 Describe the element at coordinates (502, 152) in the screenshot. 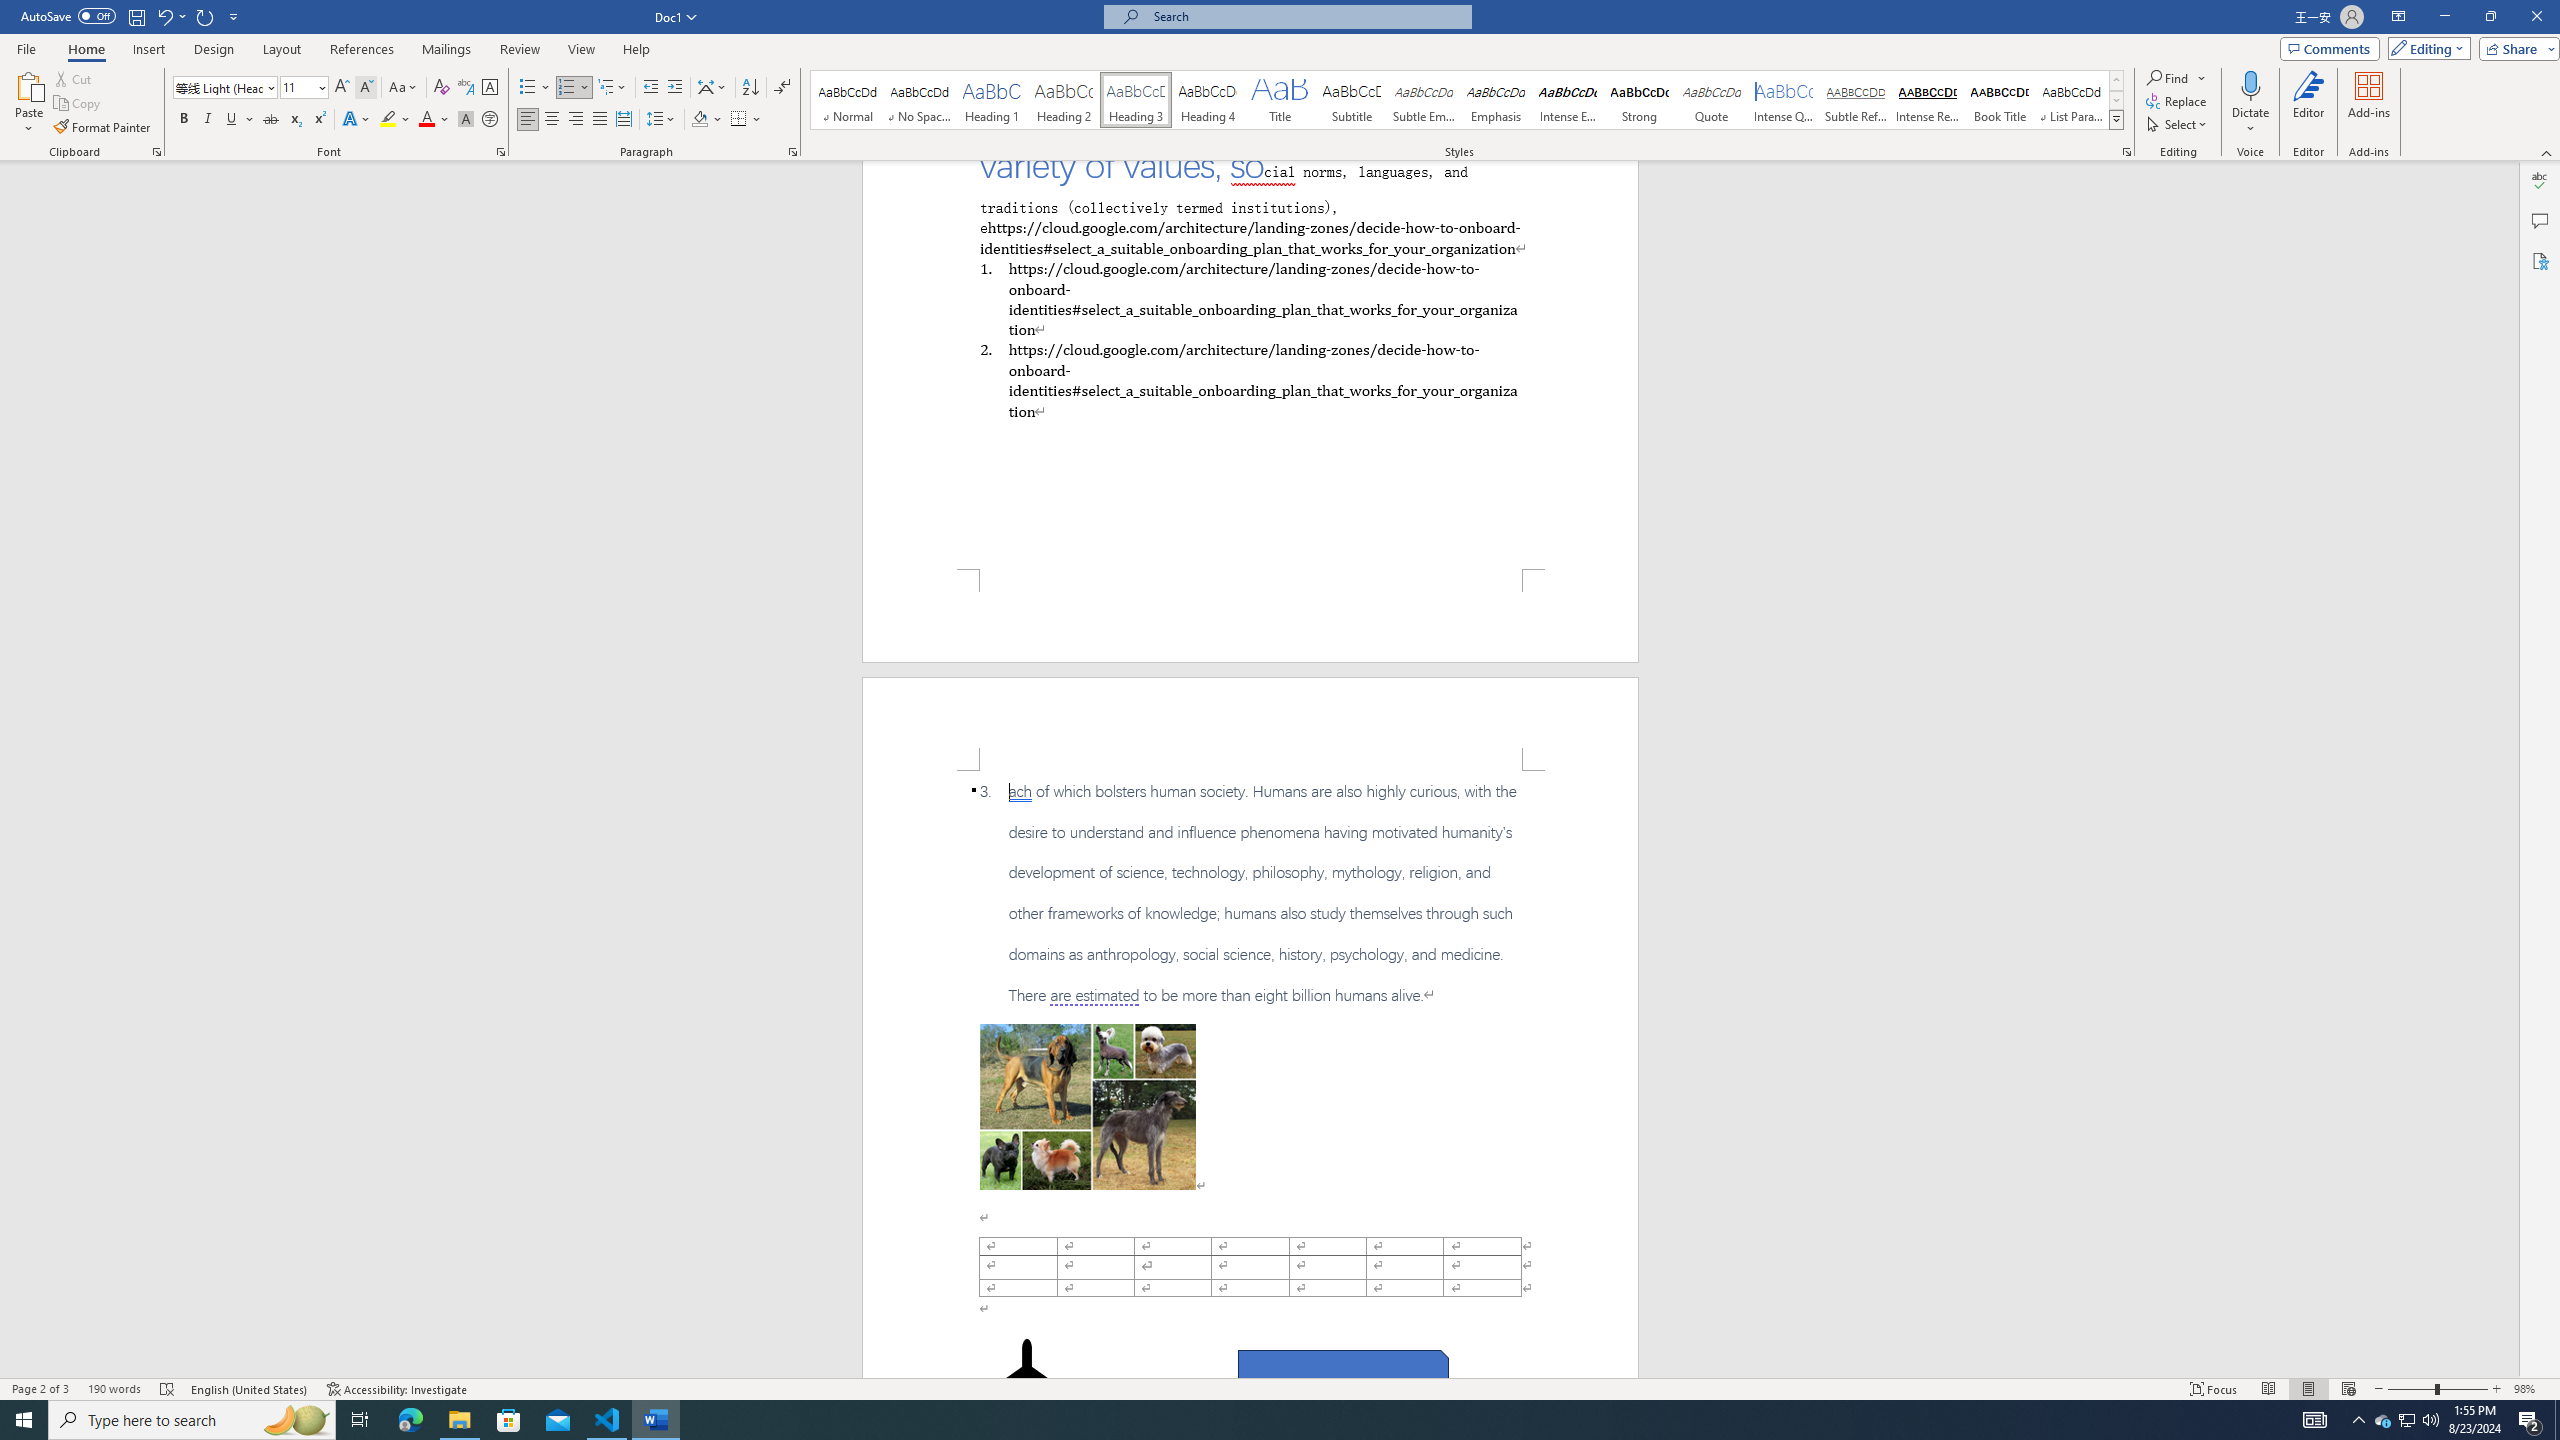

I see `Font...` at that location.